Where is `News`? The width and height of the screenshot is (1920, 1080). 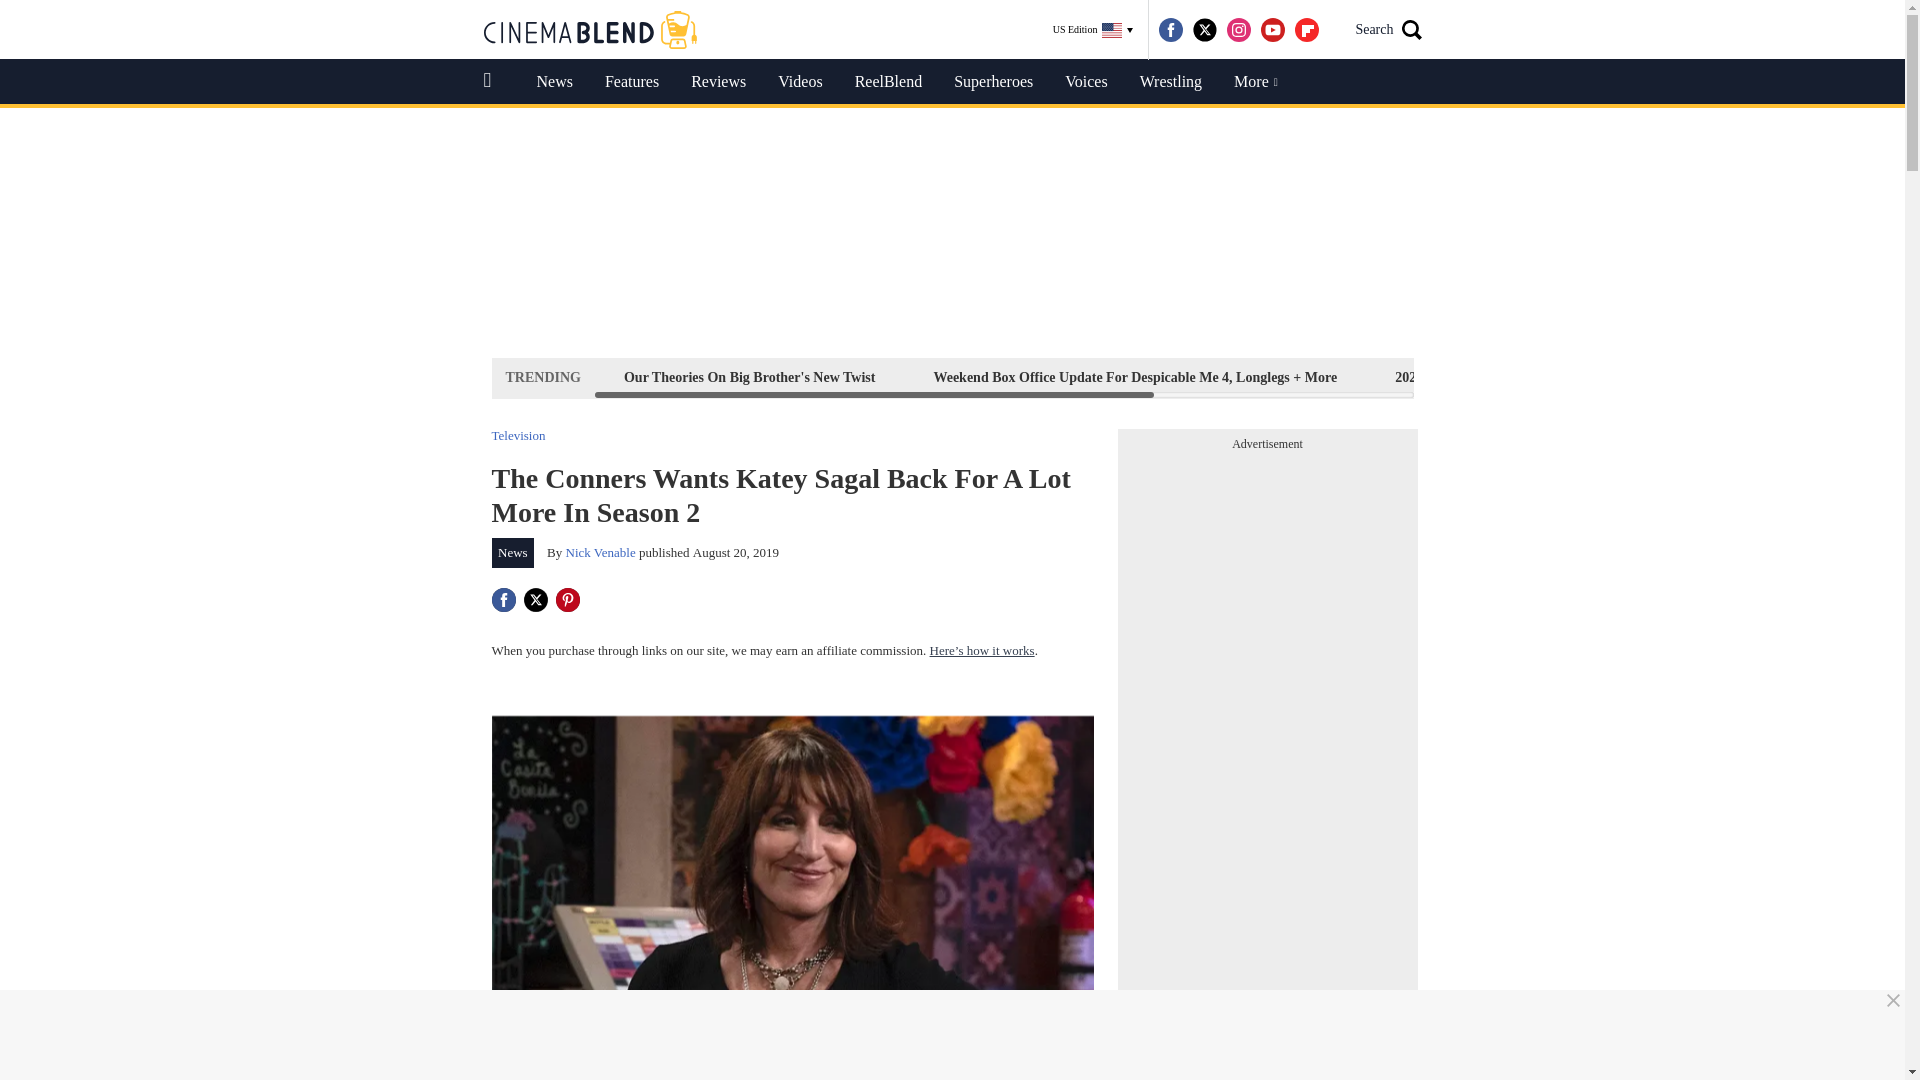
News is located at coordinates (513, 552).